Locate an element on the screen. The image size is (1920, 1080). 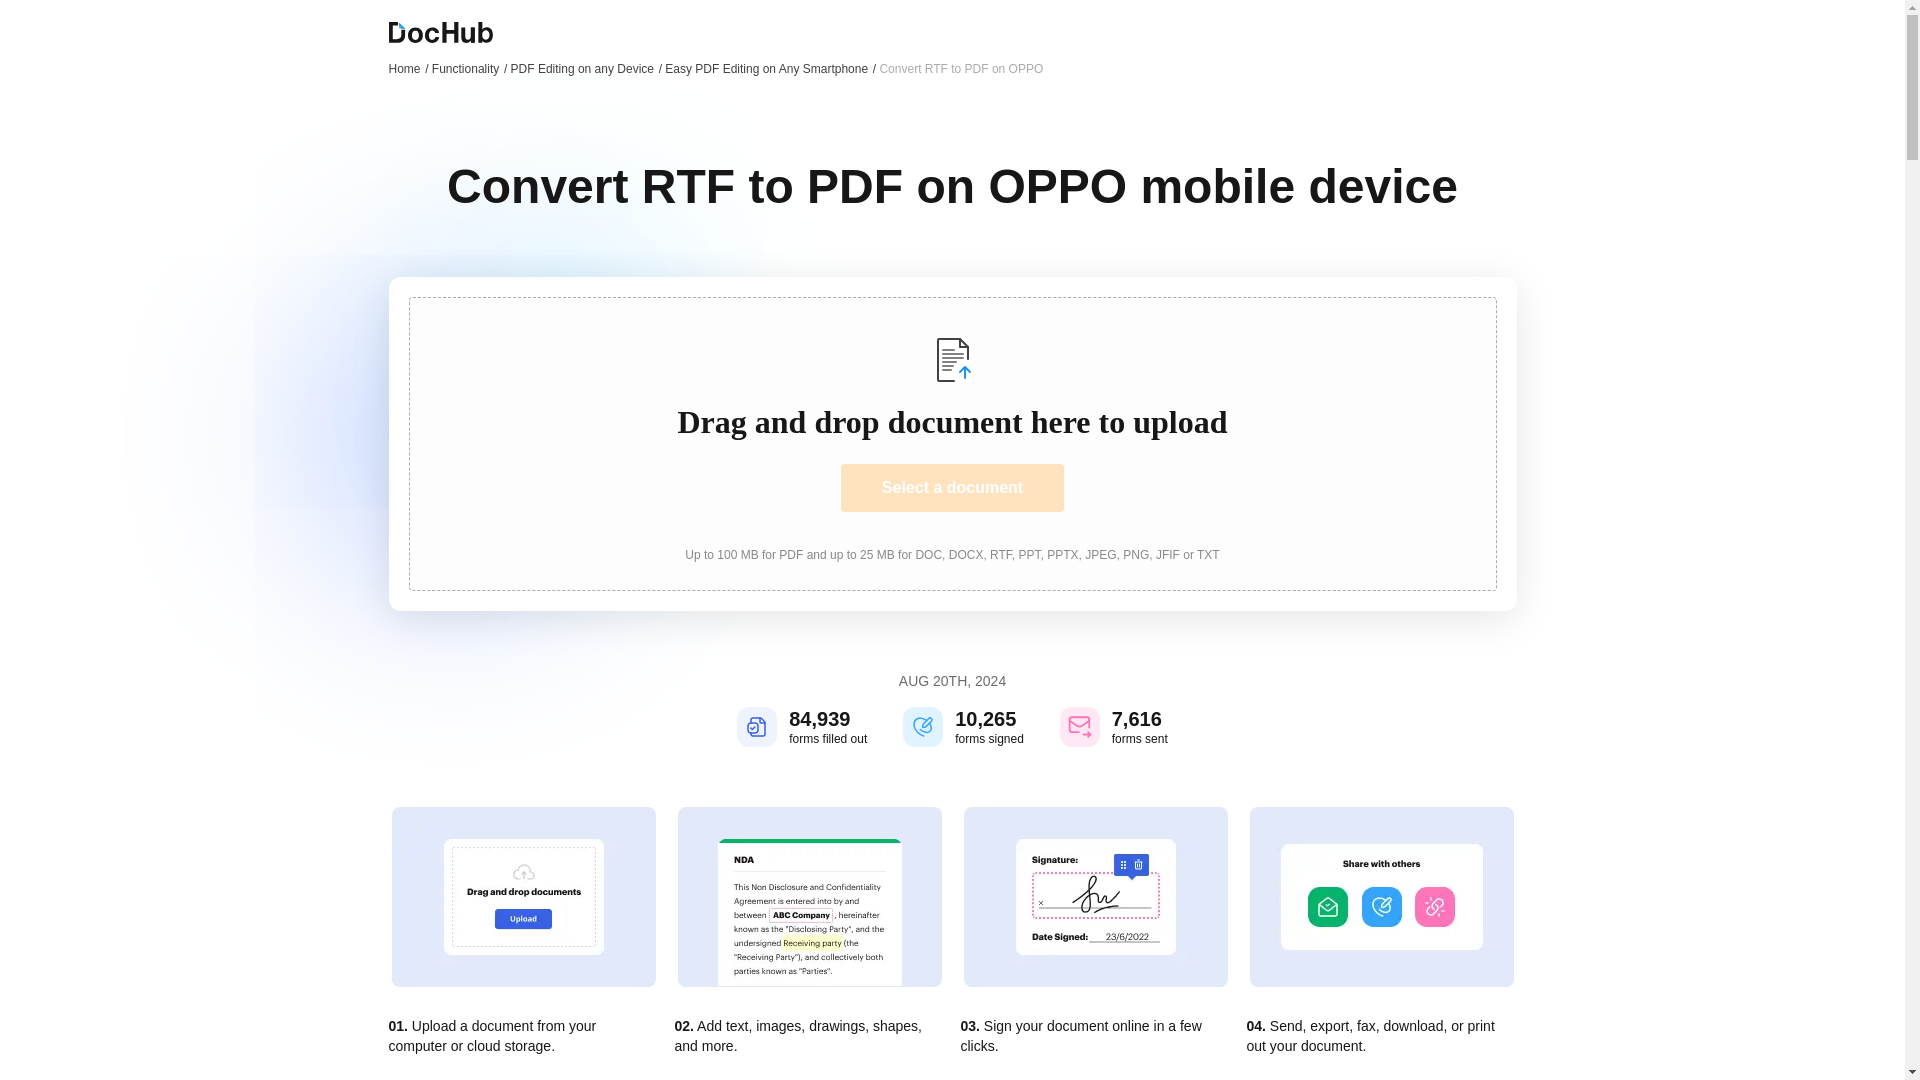
PDF Editing on any Device is located at coordinates (586, 68).